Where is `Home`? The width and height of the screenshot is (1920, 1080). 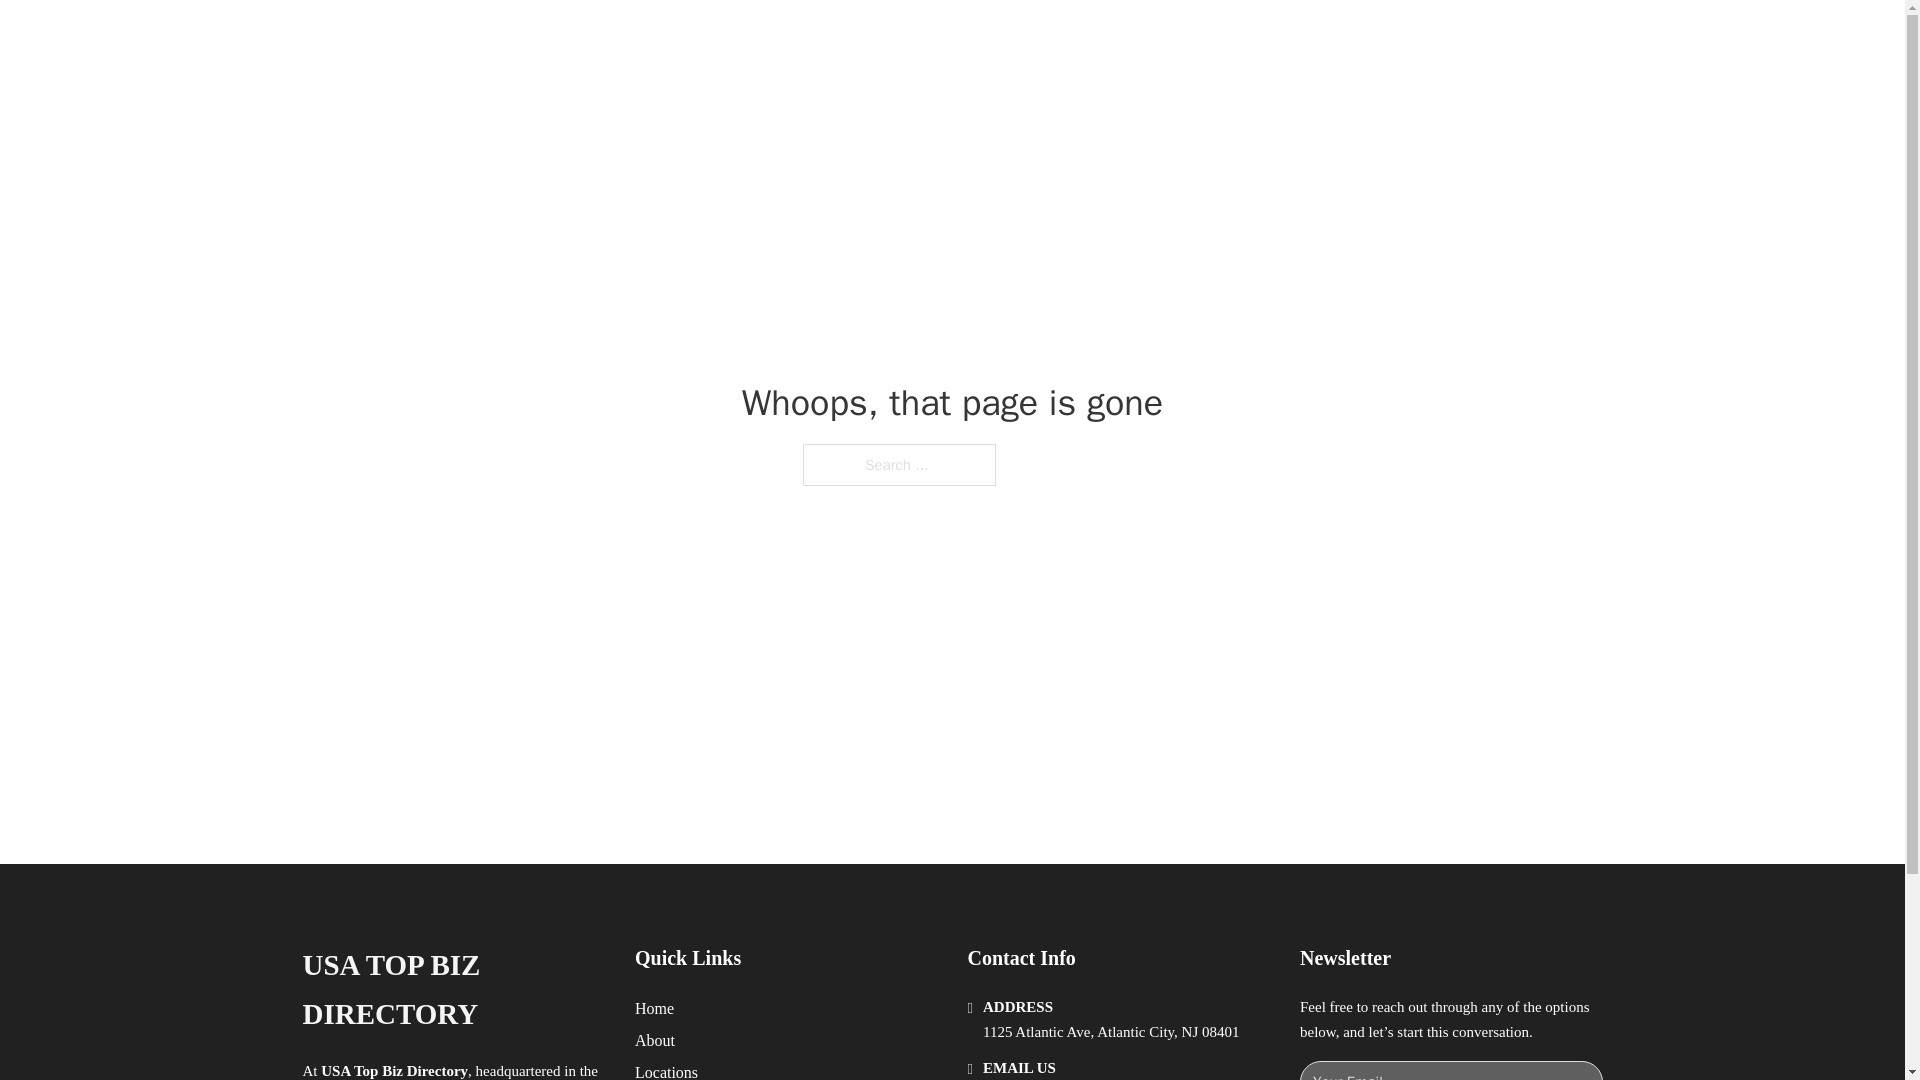 Home is located at coordinates (654, 1008).